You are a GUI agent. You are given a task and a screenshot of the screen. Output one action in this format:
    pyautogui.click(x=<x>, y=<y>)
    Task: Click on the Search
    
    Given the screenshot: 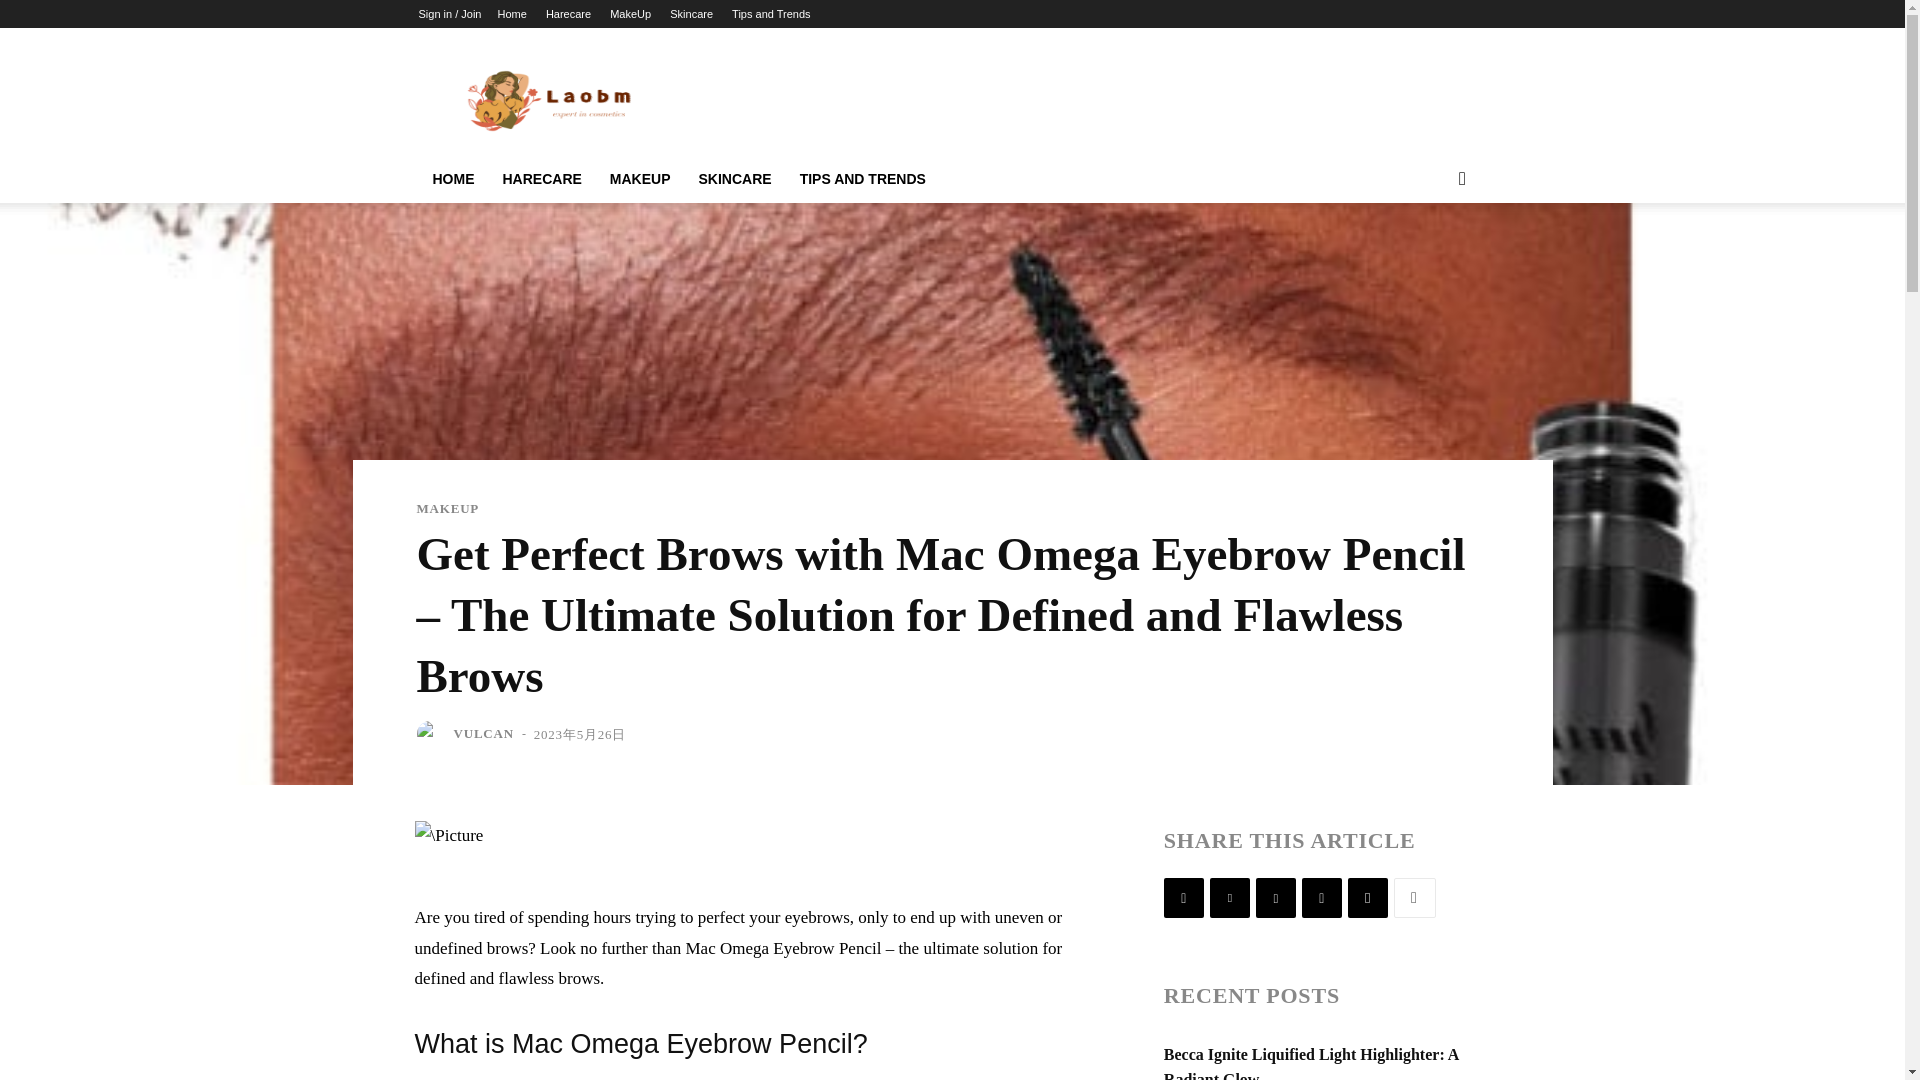 What is the action you would take?
    pyautogui.click(x=1430, y=259)
    